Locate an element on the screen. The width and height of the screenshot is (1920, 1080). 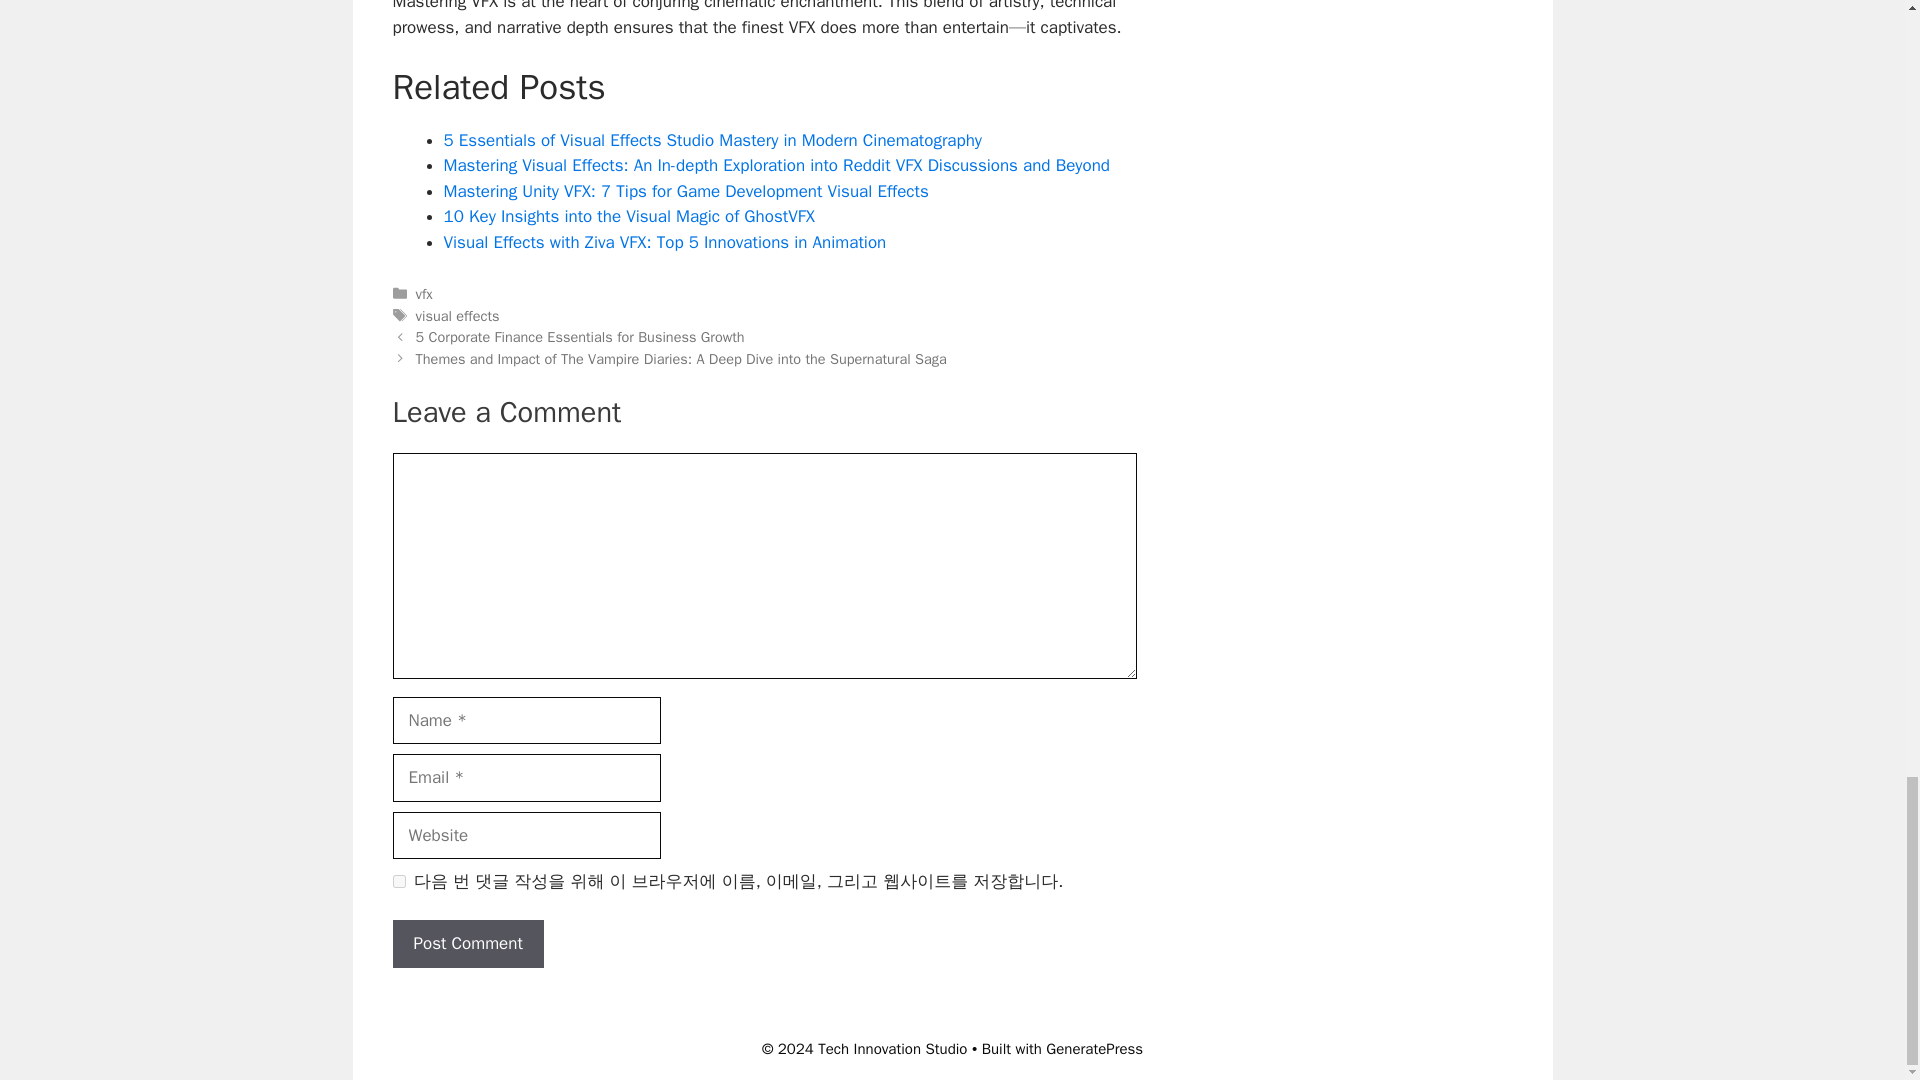
Visual Effects with Ziva VFX: Top 5 Innovations in Animation is located at coordinates (665, 242).